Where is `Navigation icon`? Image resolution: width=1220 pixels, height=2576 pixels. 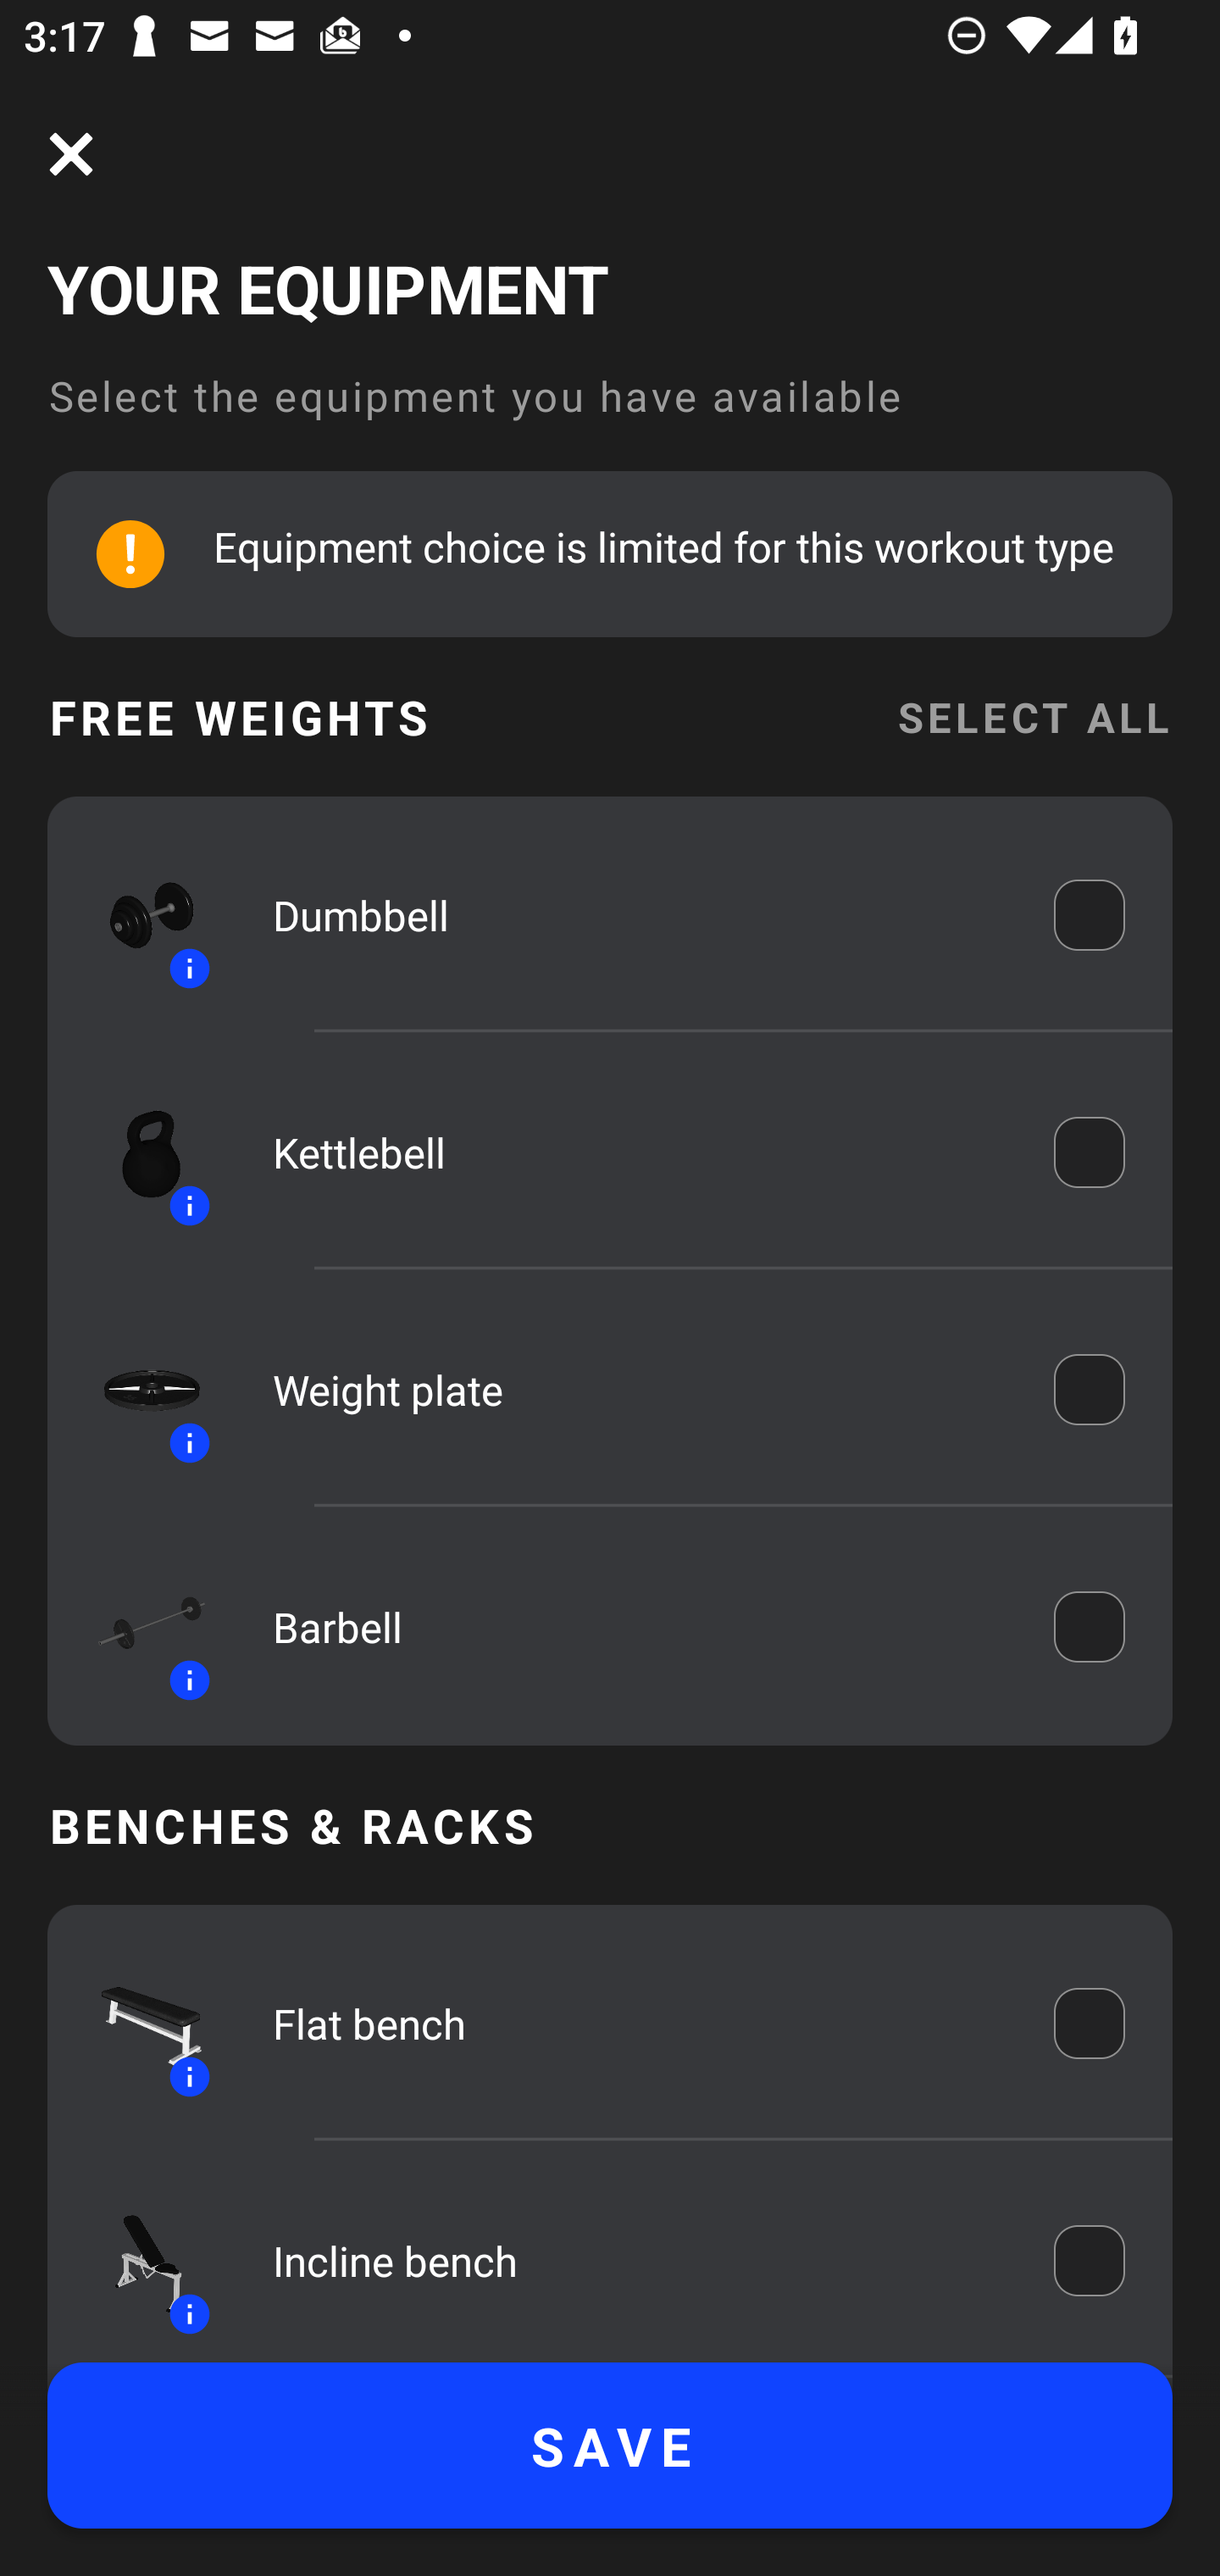 Navigation icon is located at coordinates (71, 154).